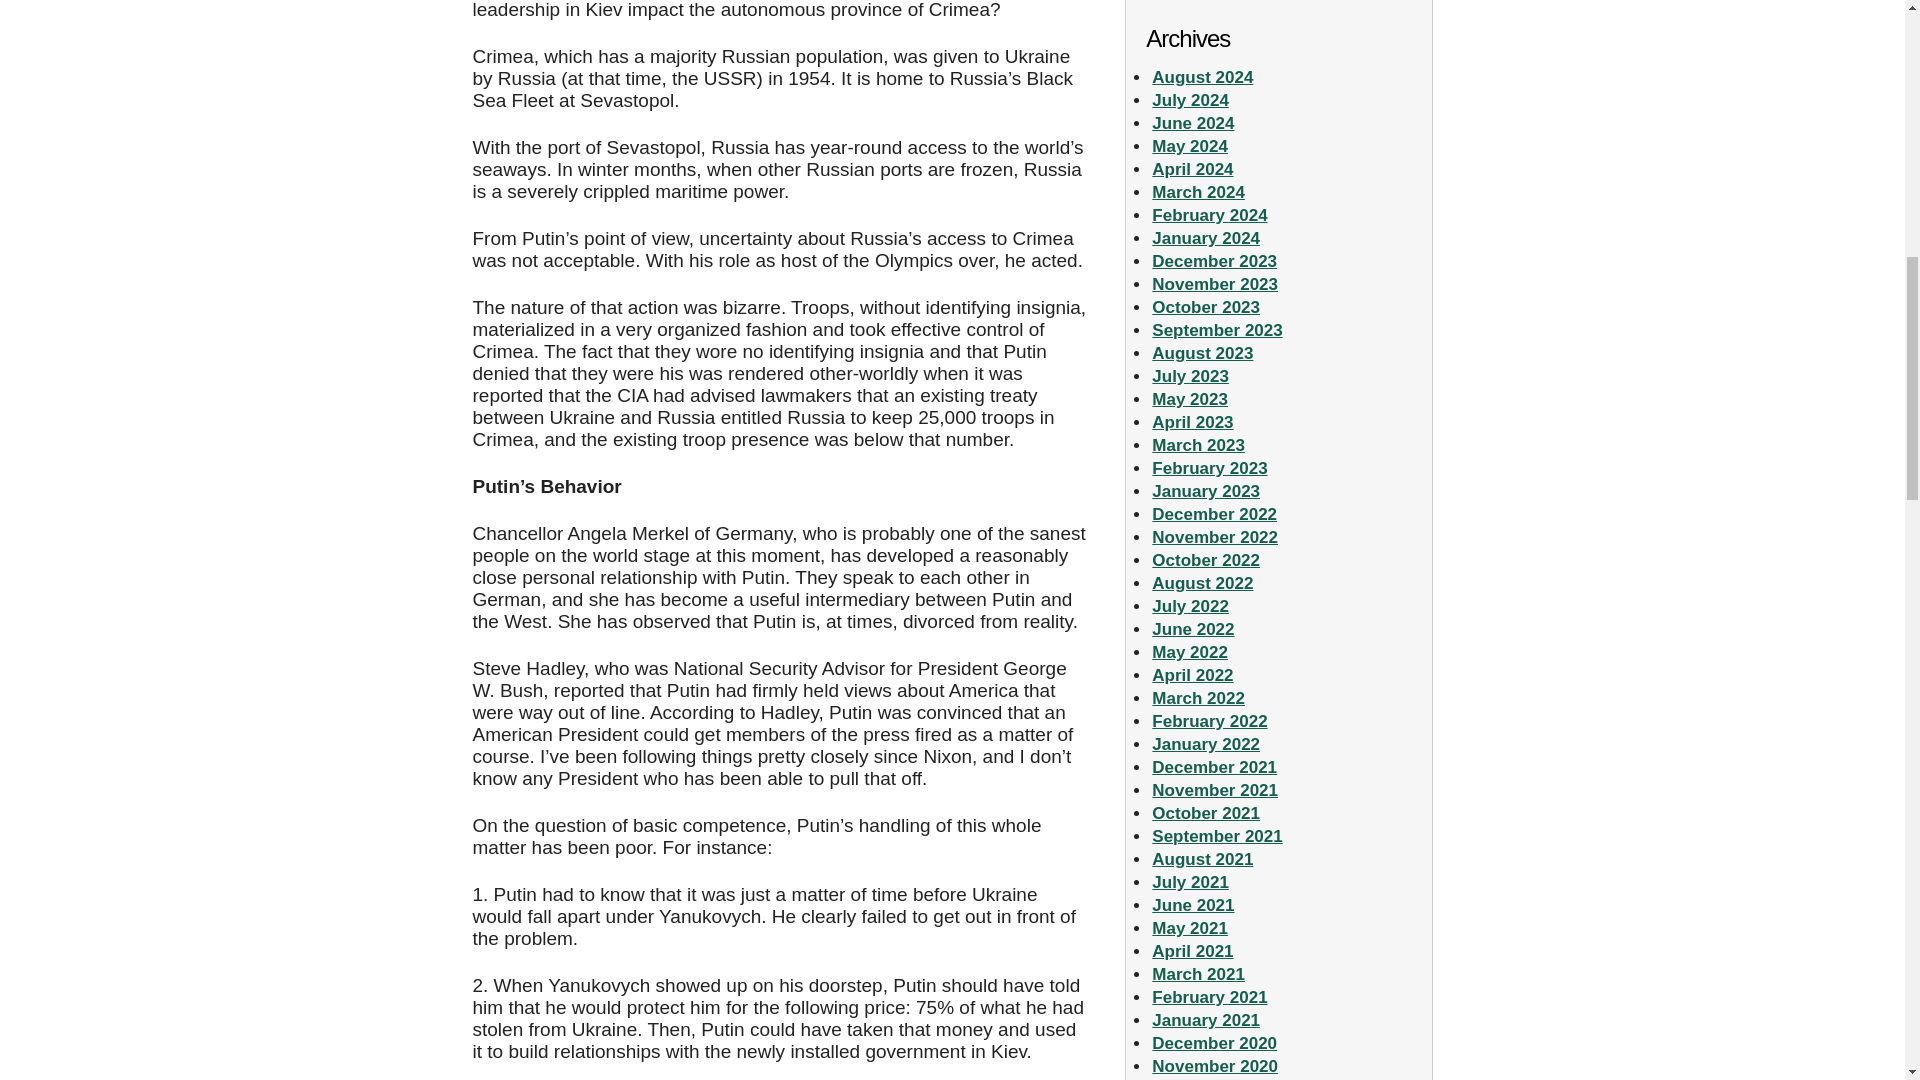  Describe the element at coordinates (1214, 261) in the screenshot. I see `December 2023` at that location.